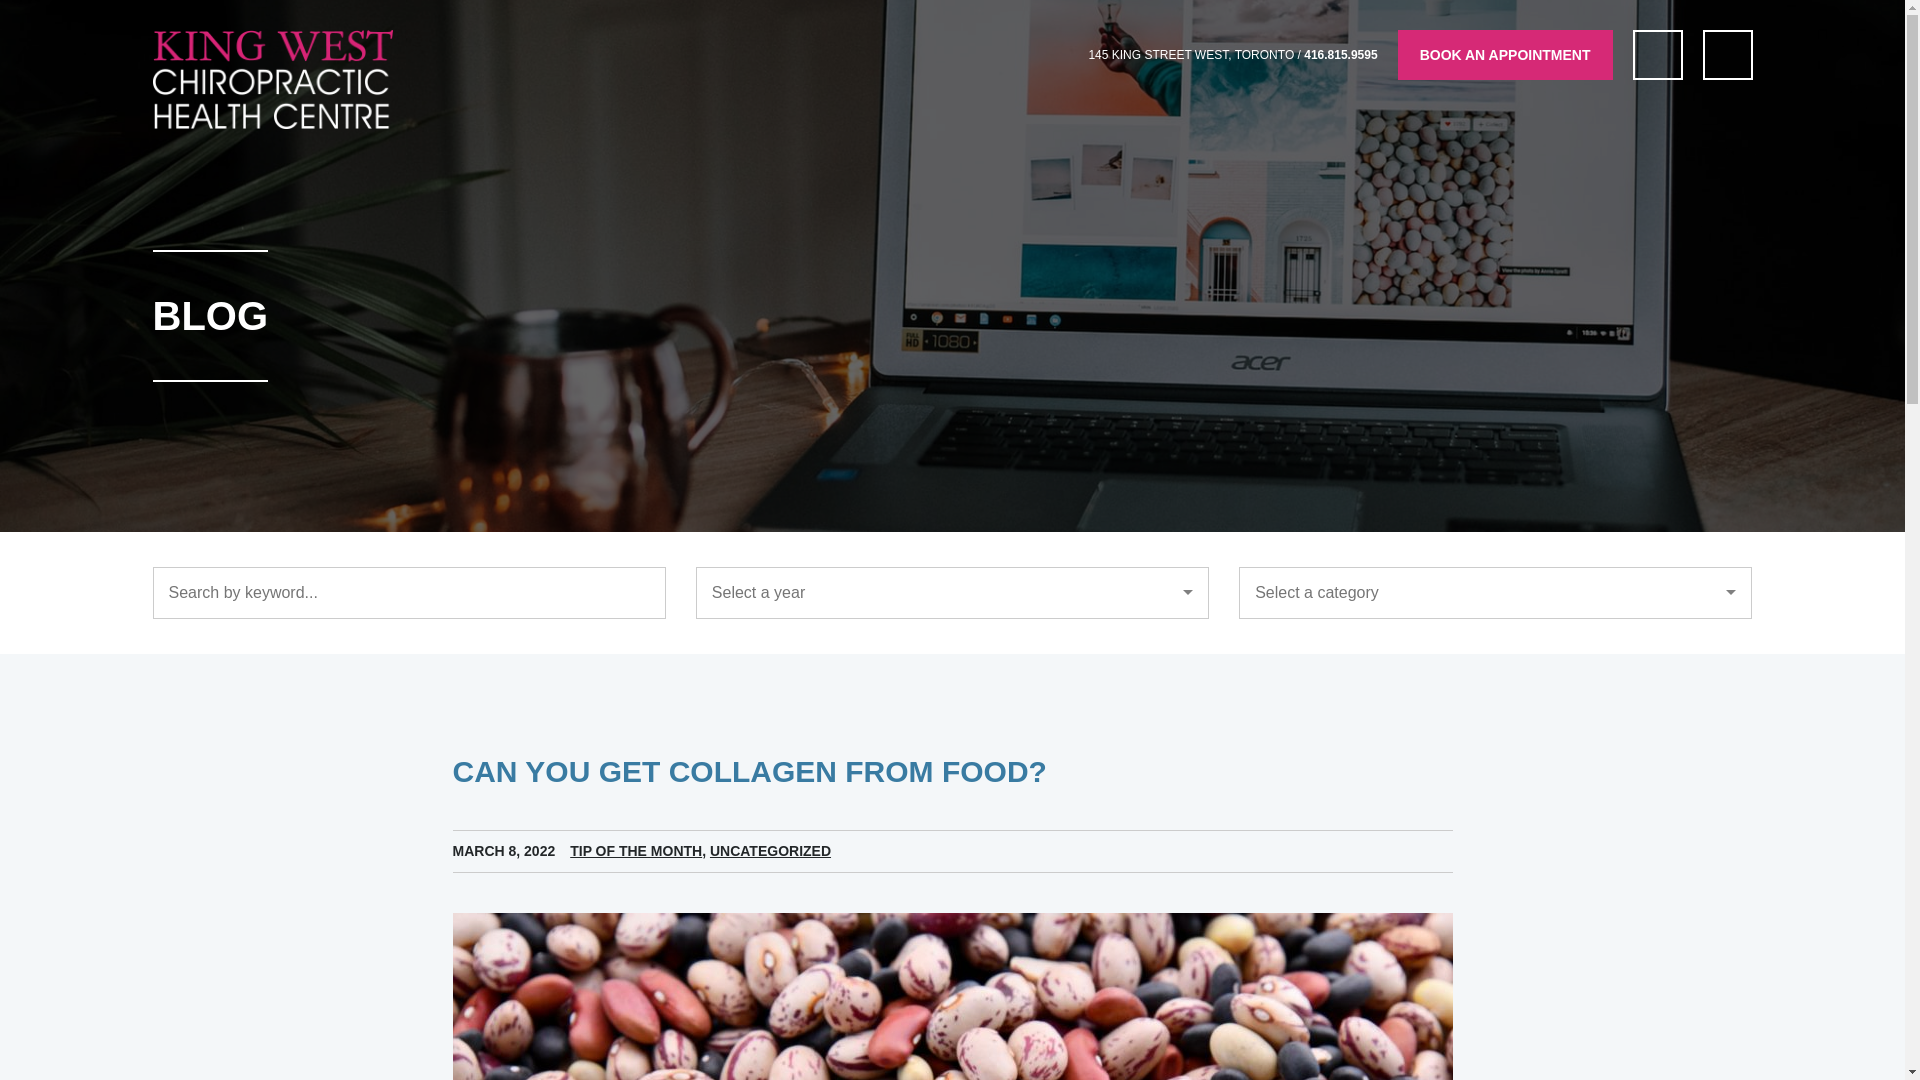 The width and height of the screenshot is (1920, 1080). What do you see at coordinates (636, 850) in the screenshot?
I see `TIP OF THE MONTH` at bounding box center [636, 850].